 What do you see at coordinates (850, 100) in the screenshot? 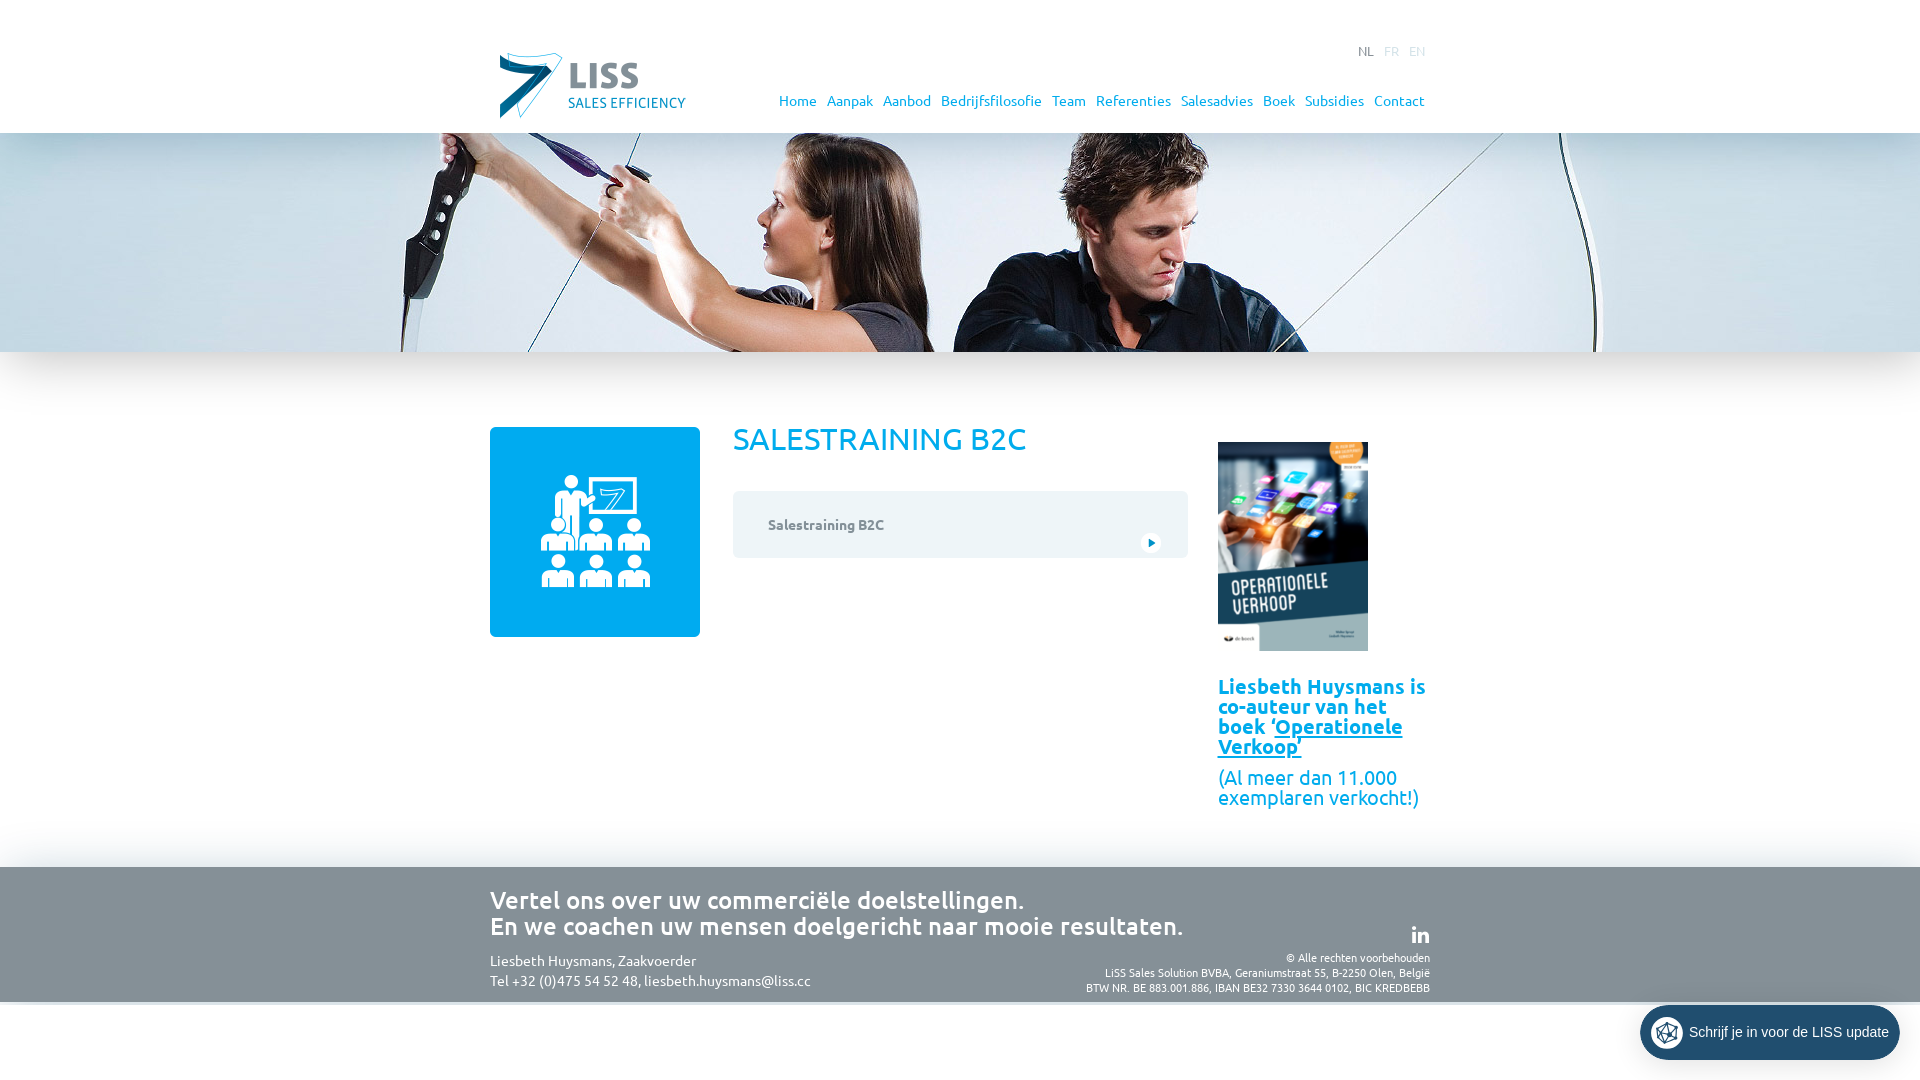
I see `Aanpak` at bounding box center [850, 100].